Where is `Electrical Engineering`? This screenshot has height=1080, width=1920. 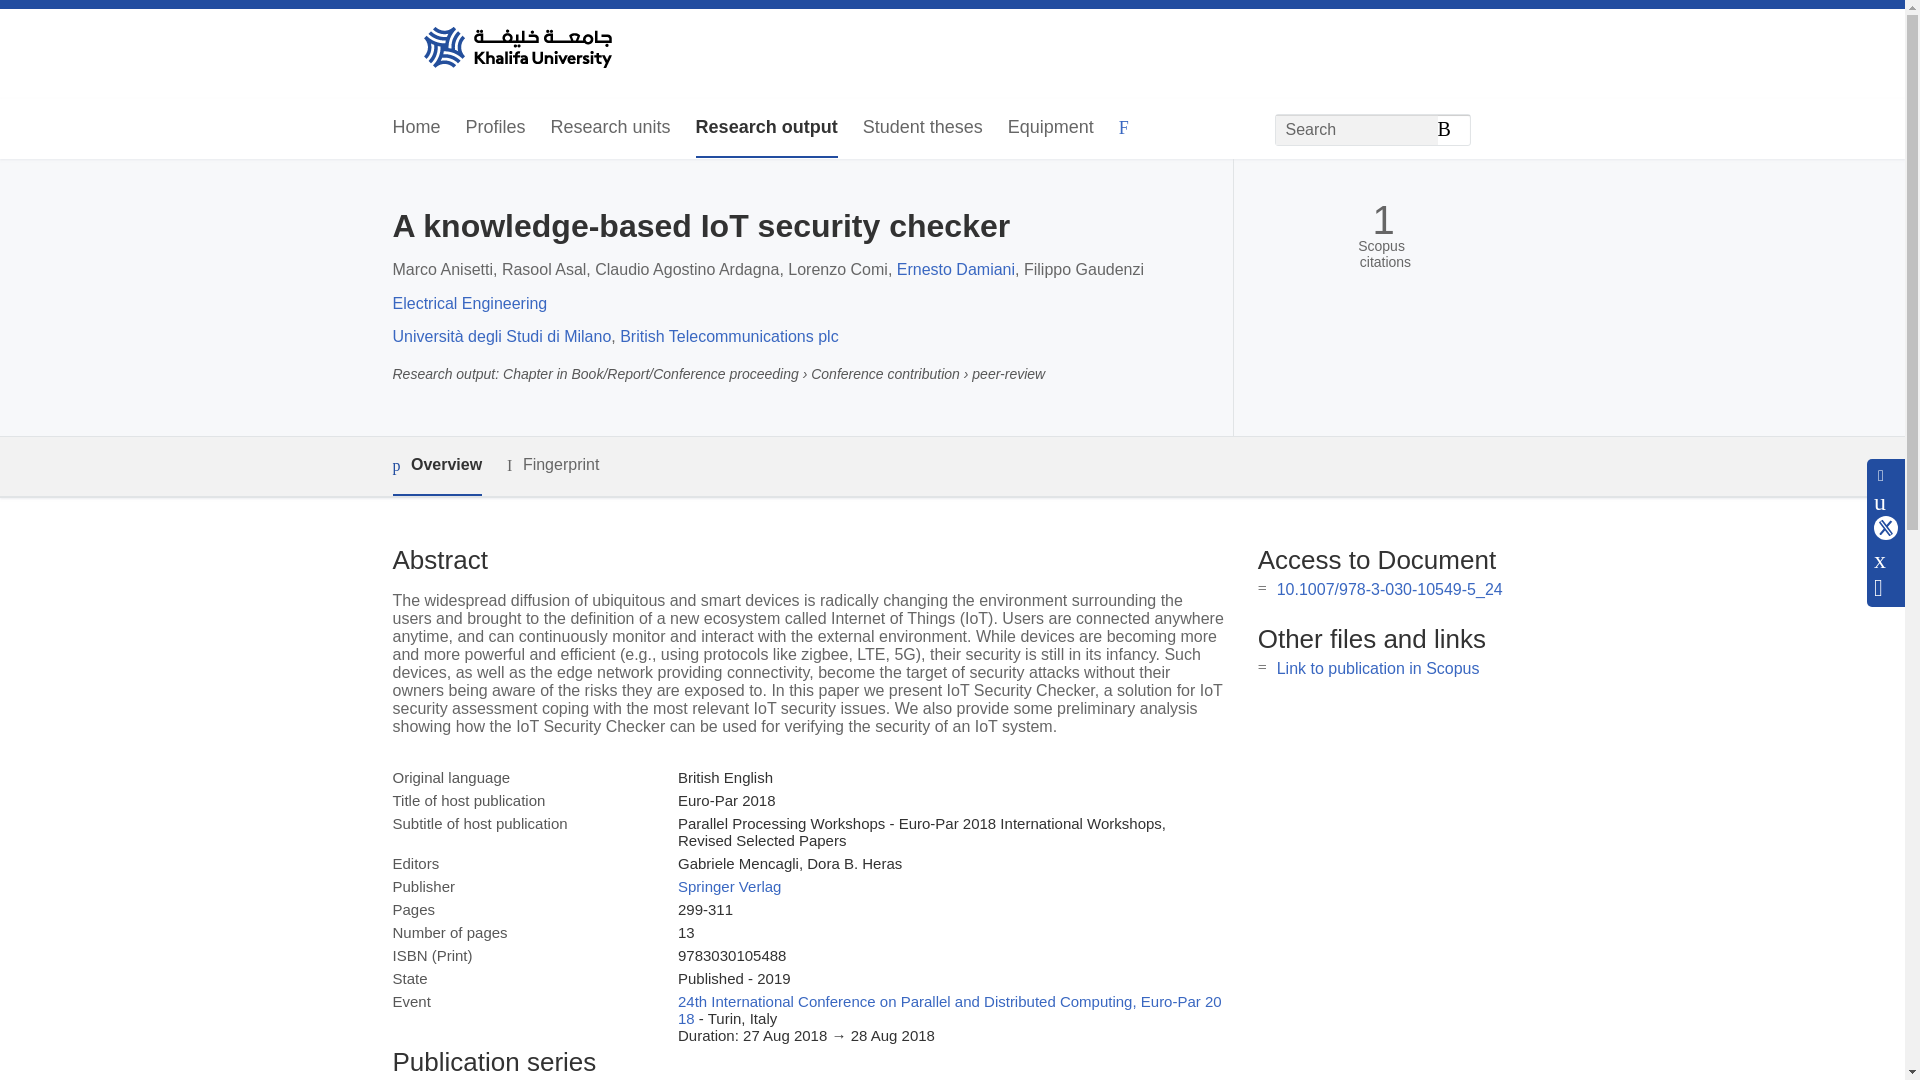
Electrical Engineering is located at coordinates (469, 303).